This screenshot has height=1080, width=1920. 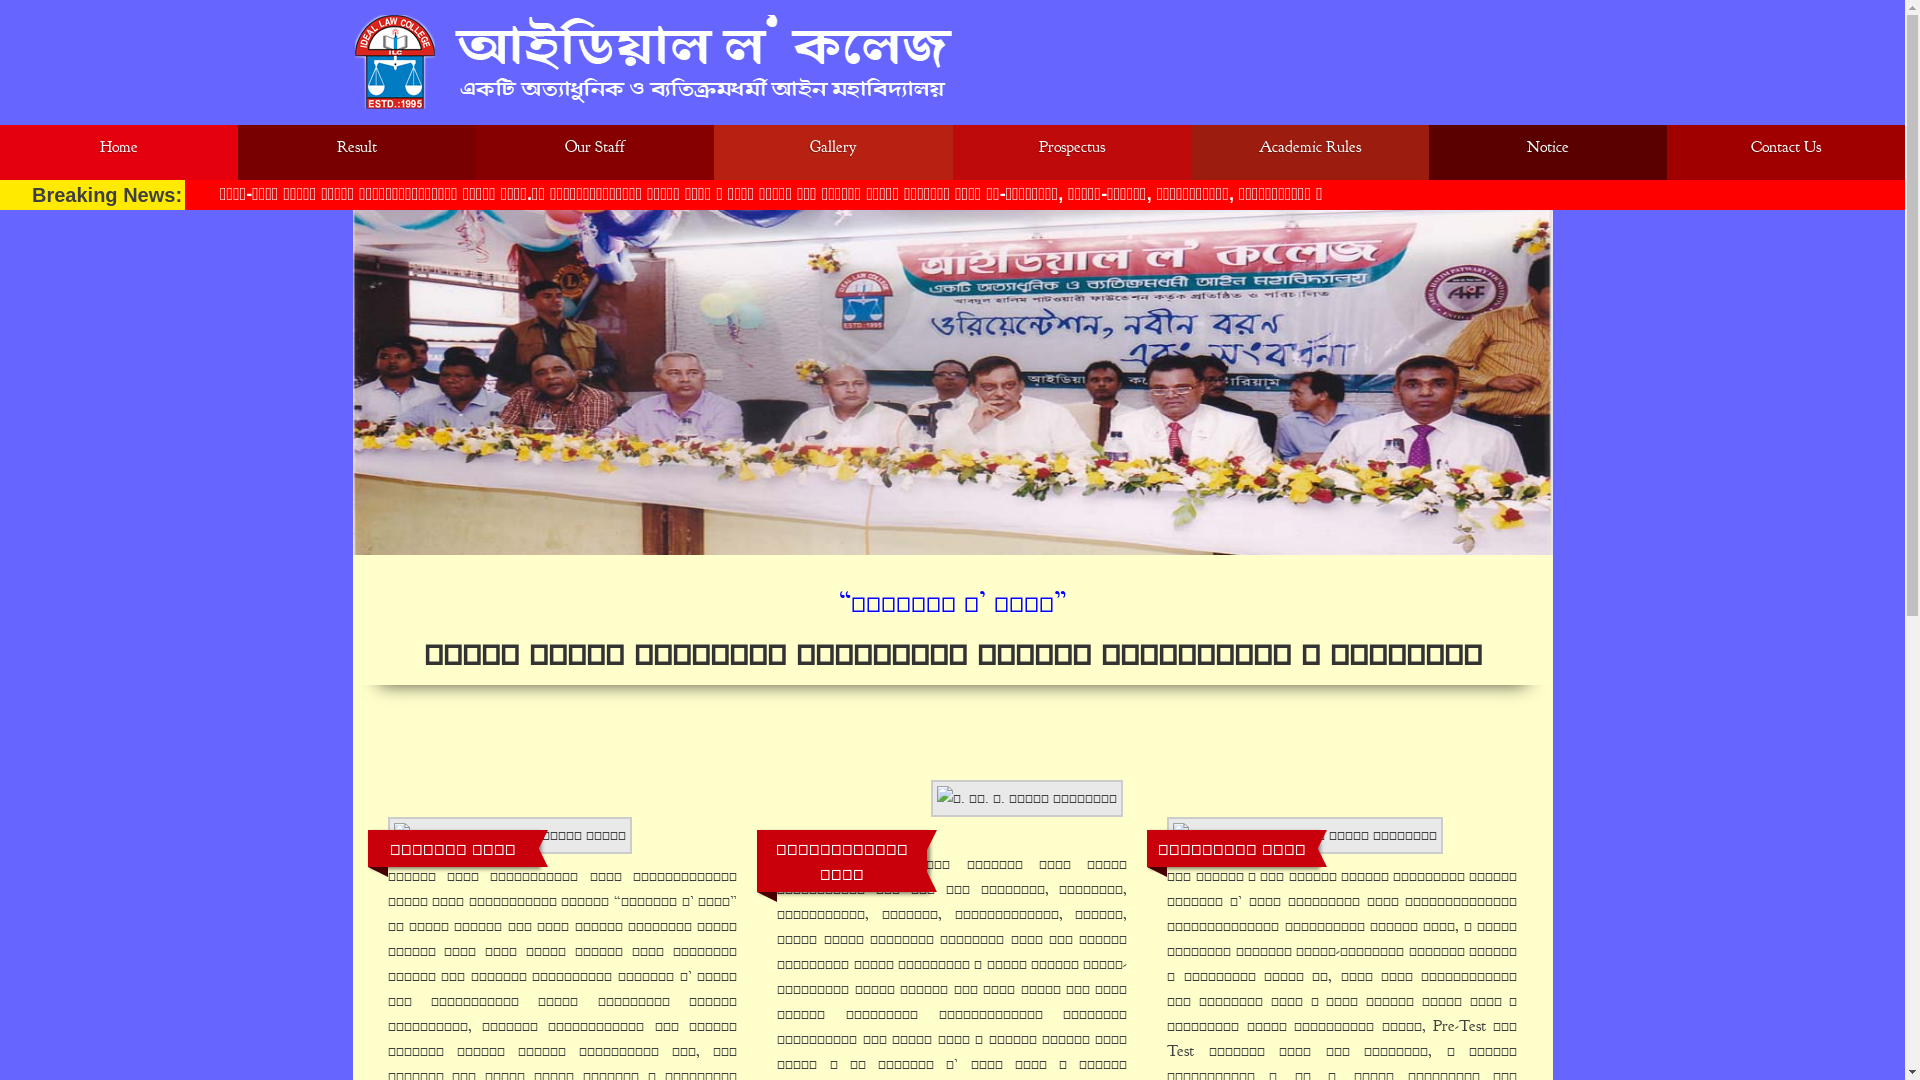 What do you see at coordinates (1310, 152) in the screenshot?
I see `Academic Rules` at bounding box center [1310, 152].